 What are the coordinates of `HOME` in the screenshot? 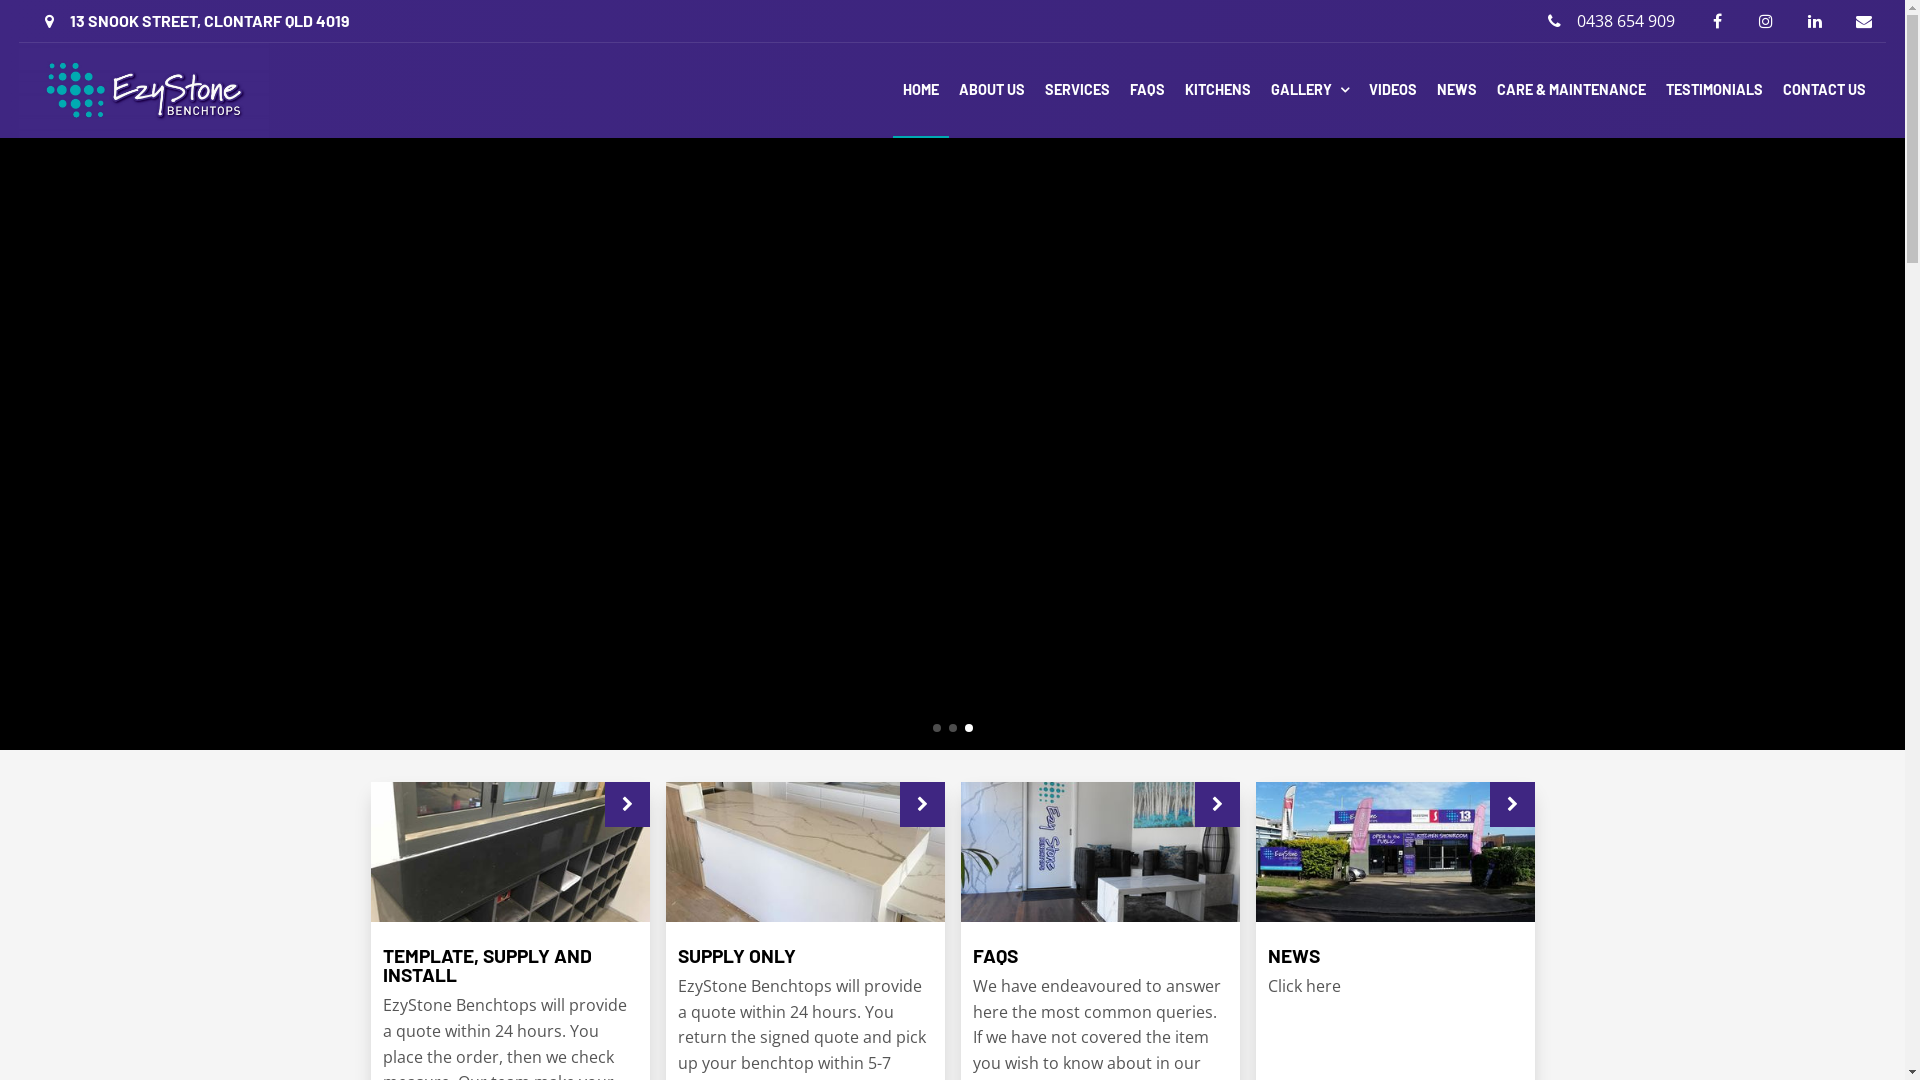 It's located at (921, 90).